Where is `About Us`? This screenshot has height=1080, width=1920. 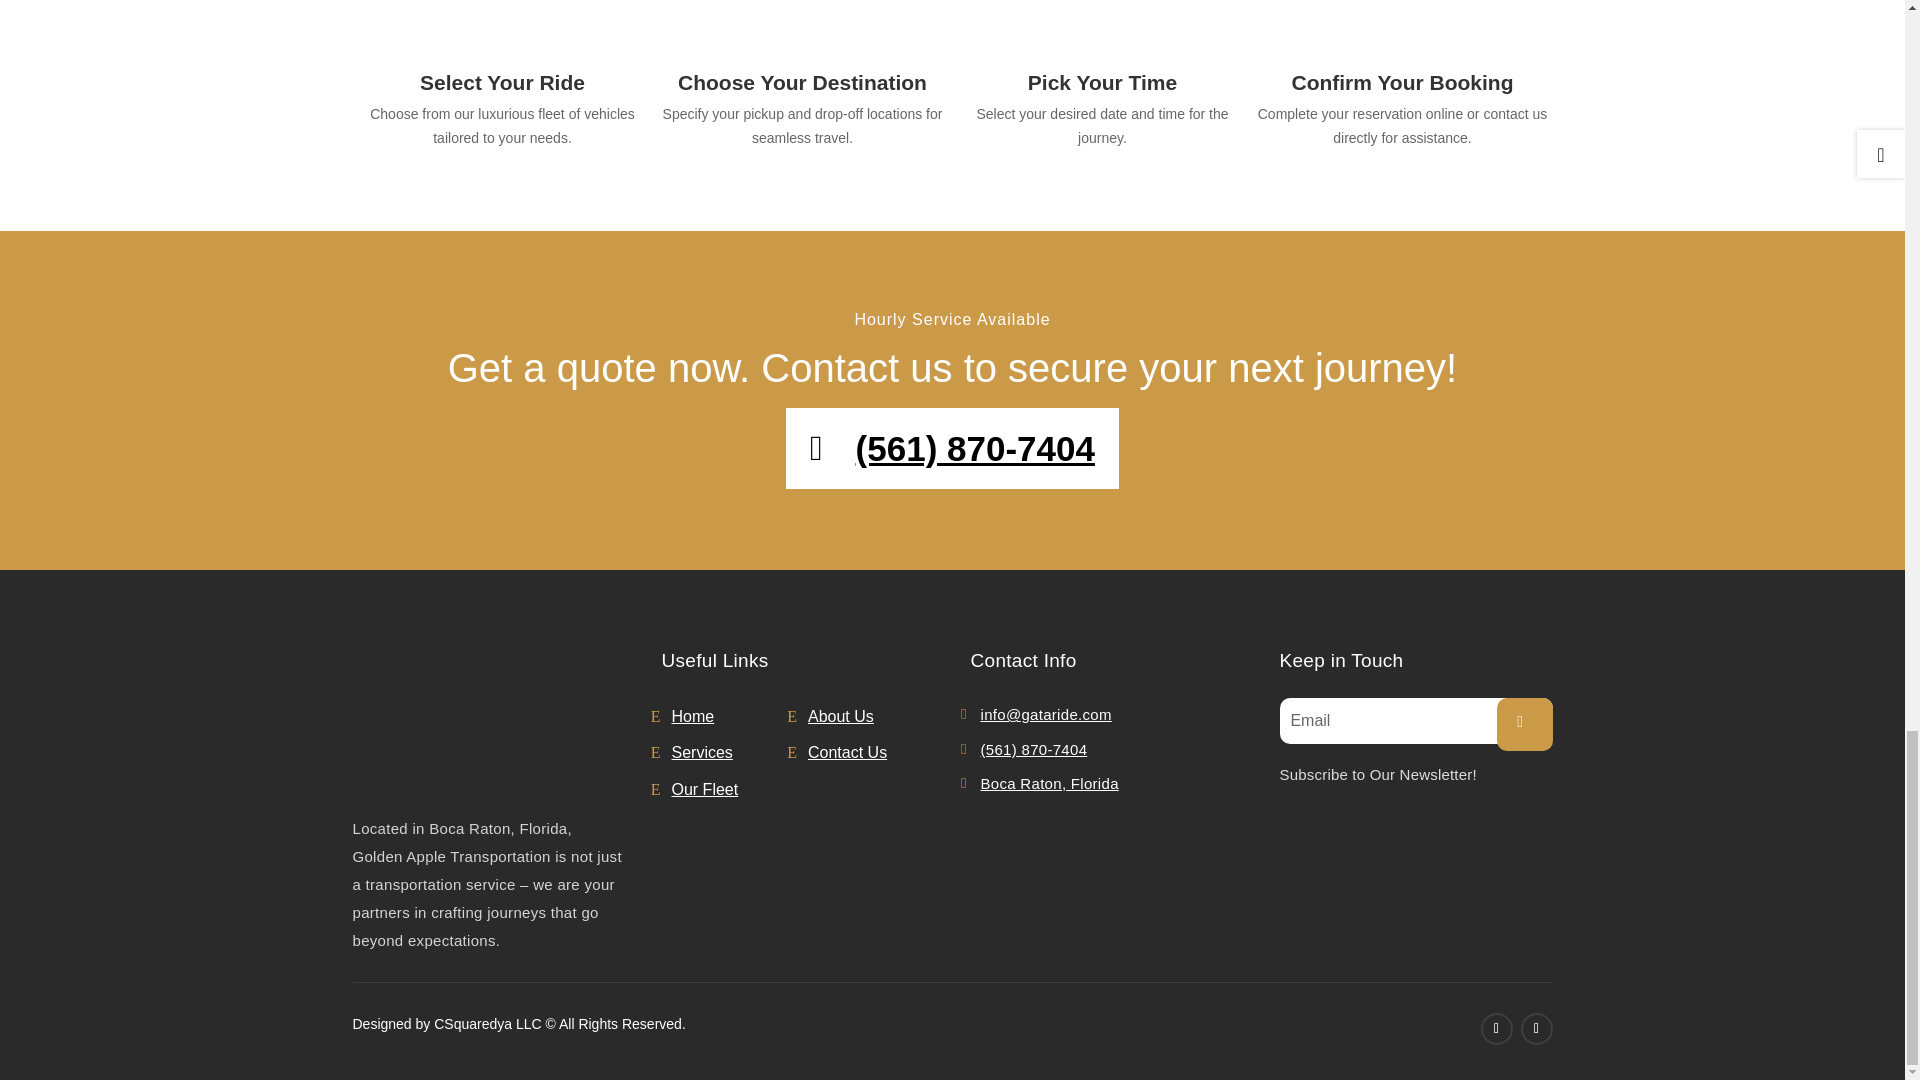
About Us is located at coordinates (866, 716).